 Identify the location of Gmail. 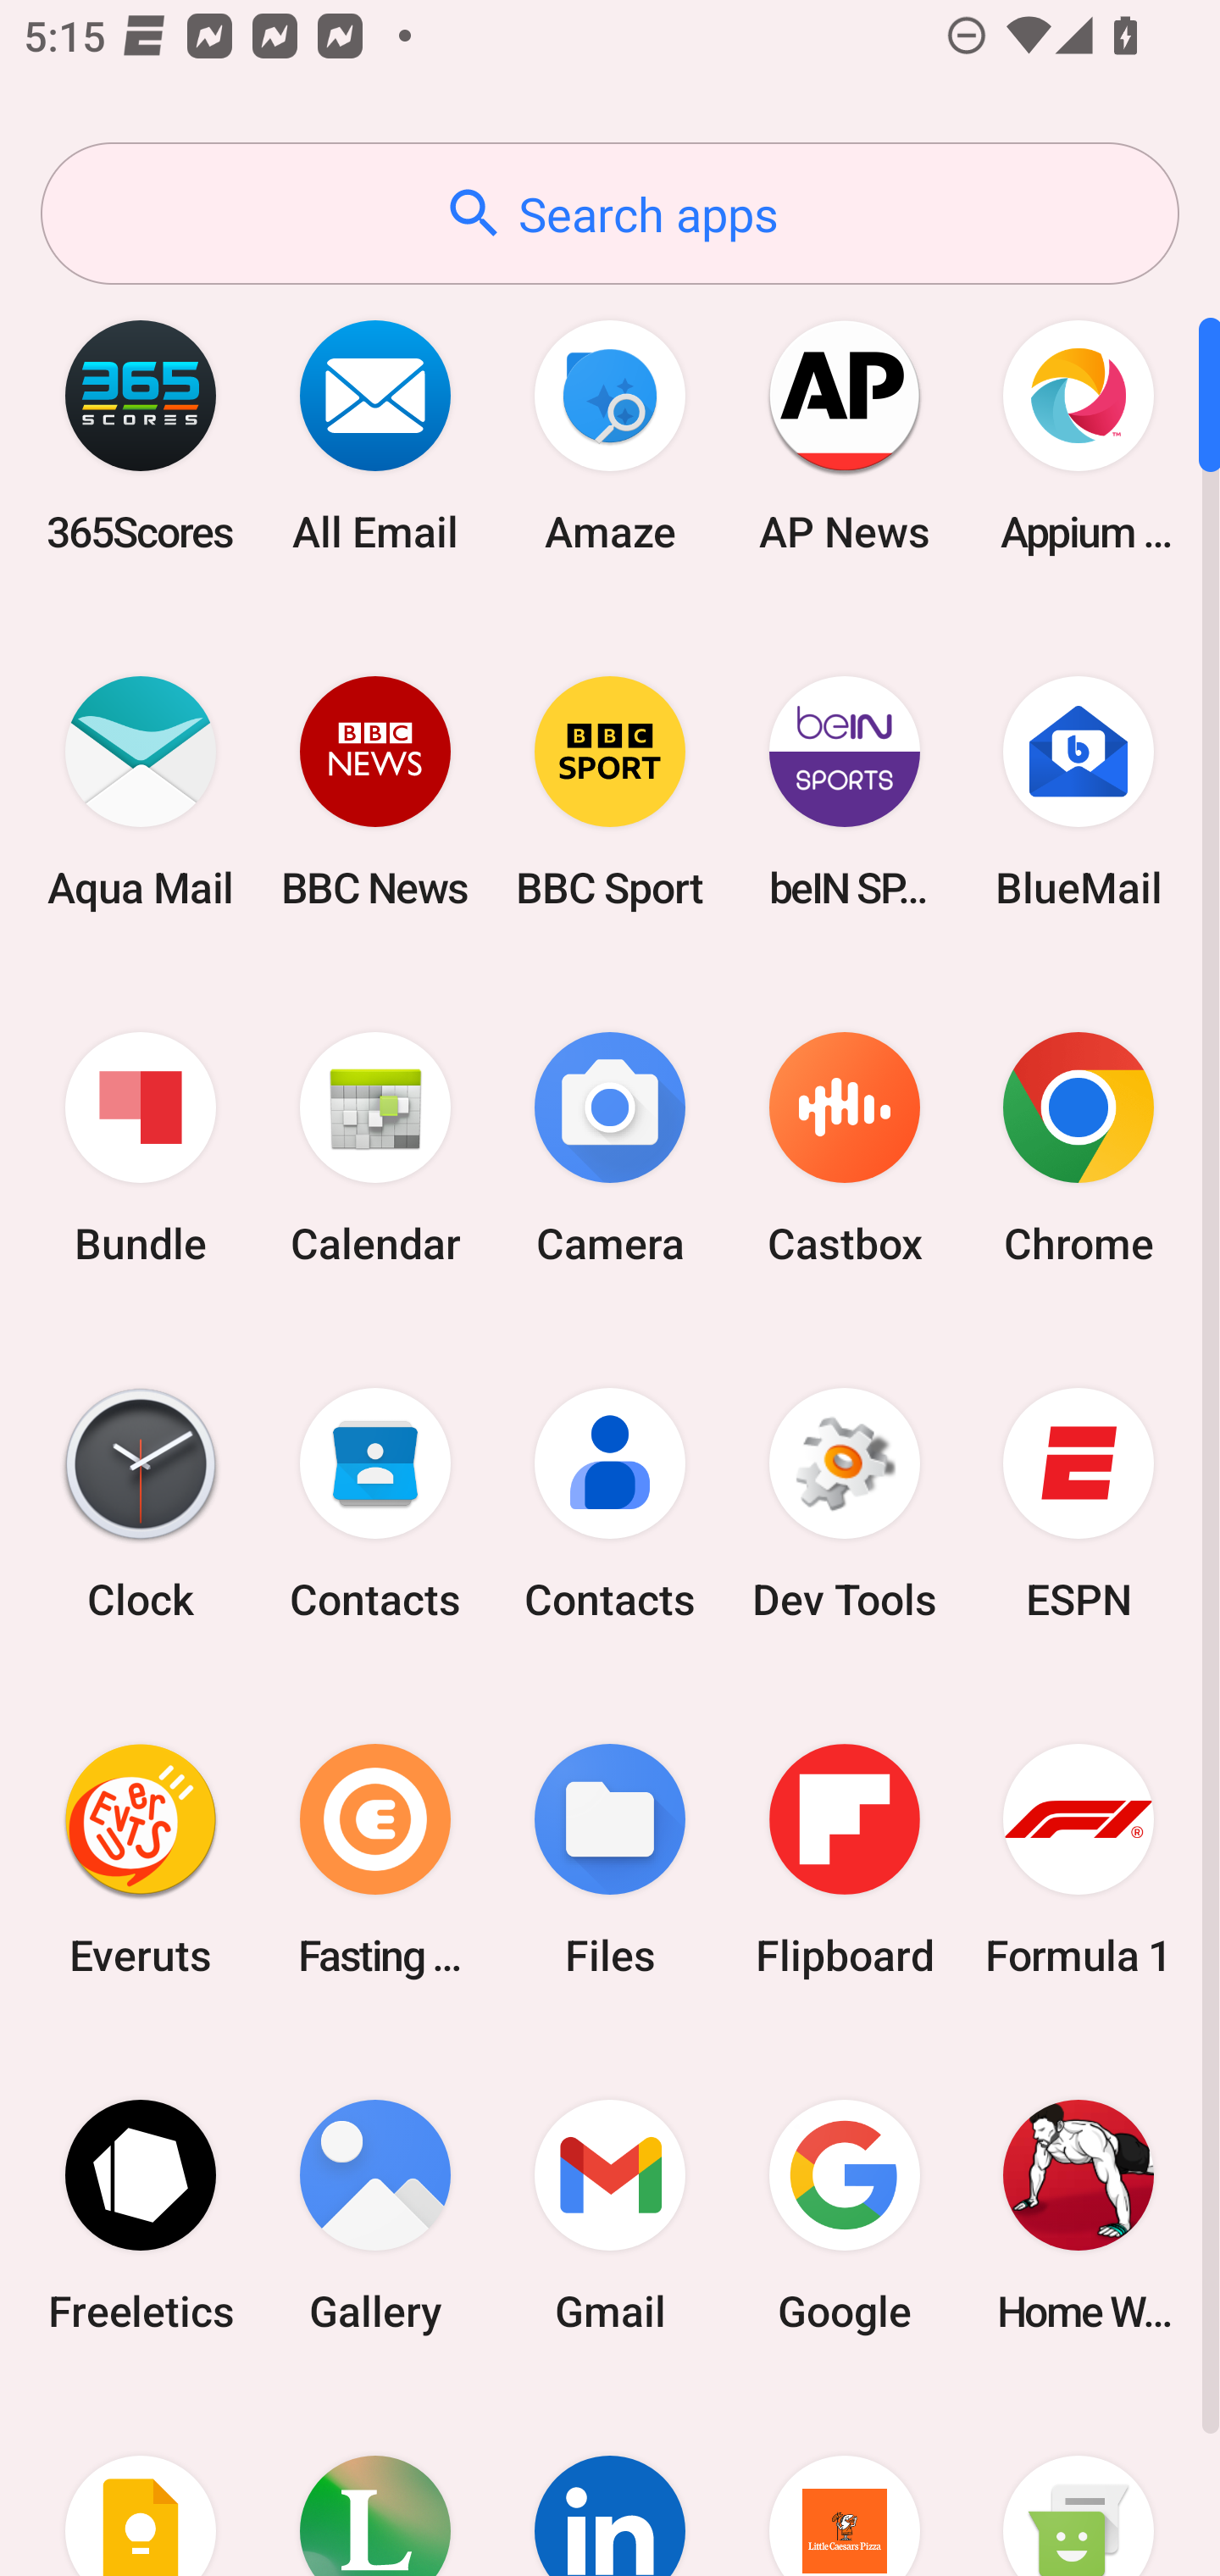
(610, 2215).